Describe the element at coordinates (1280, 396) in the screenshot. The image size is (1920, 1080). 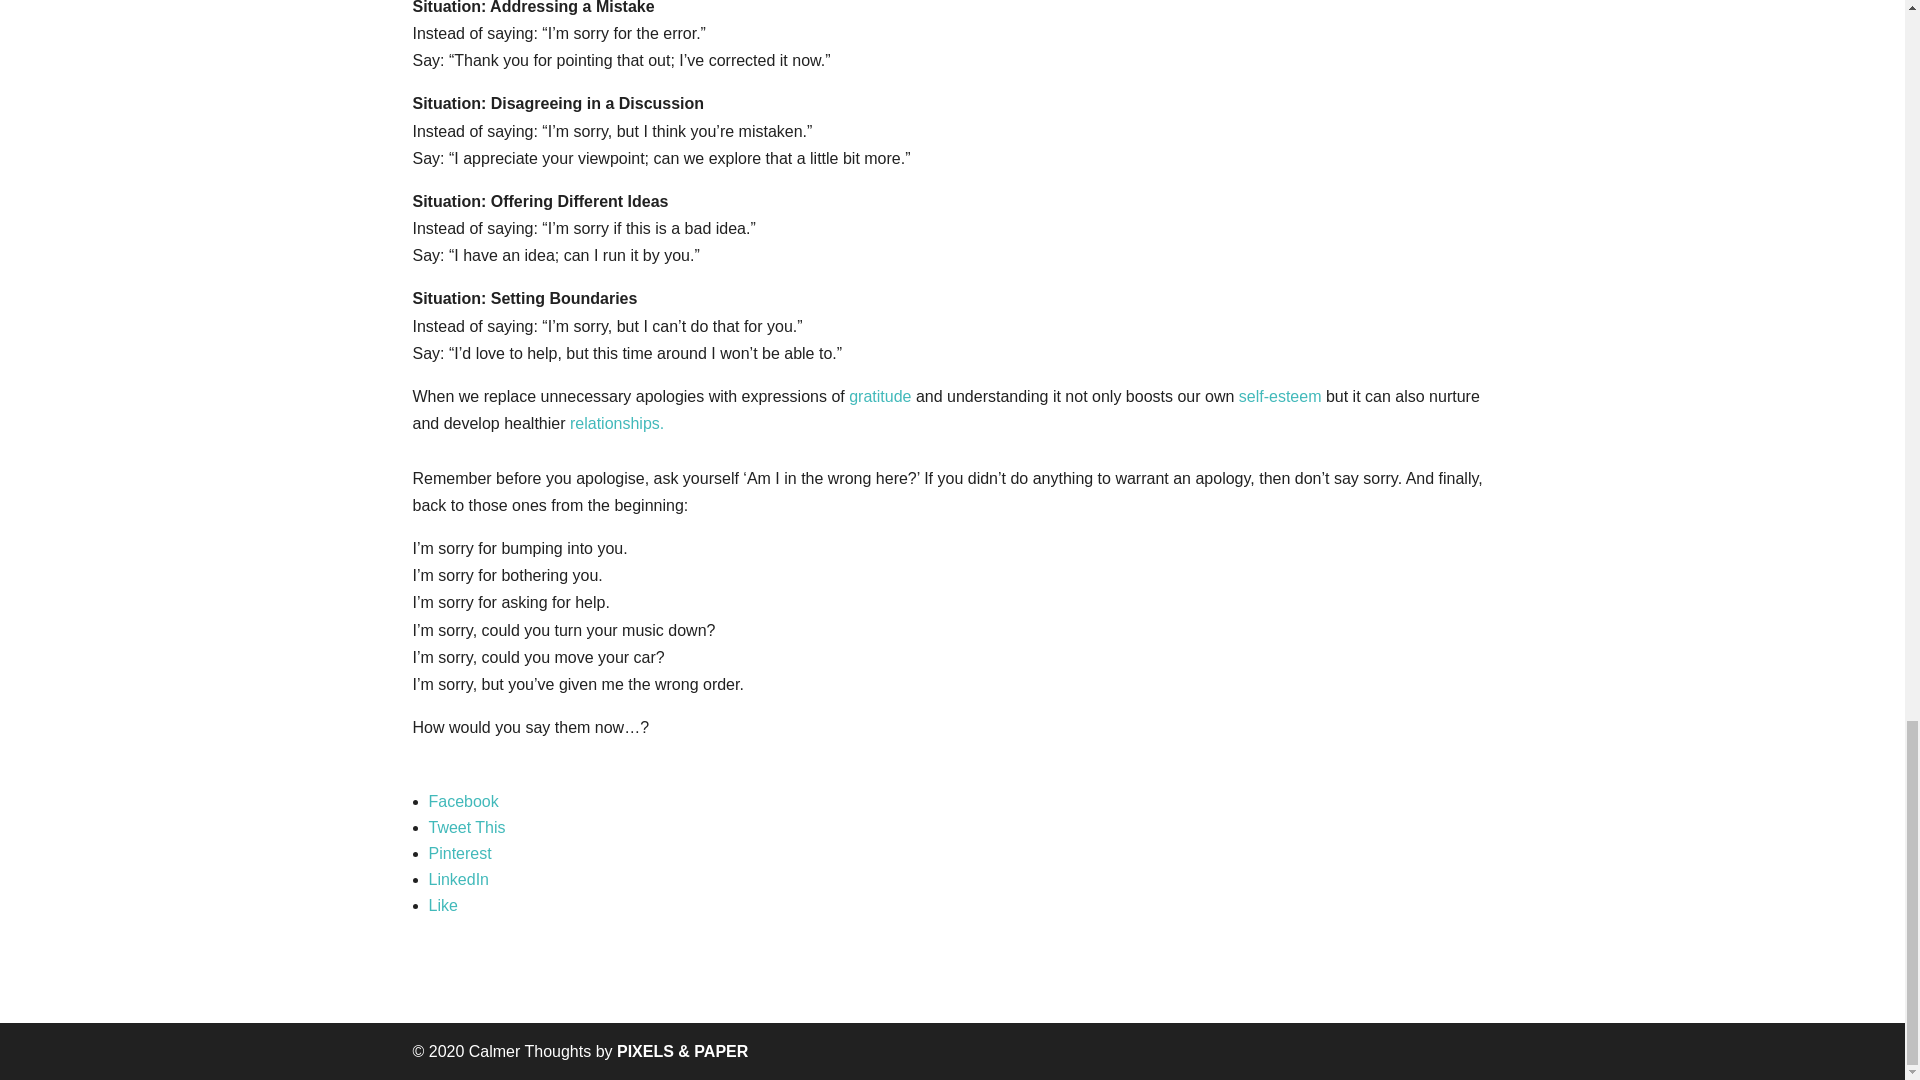
I see `self-esteem` at that location.